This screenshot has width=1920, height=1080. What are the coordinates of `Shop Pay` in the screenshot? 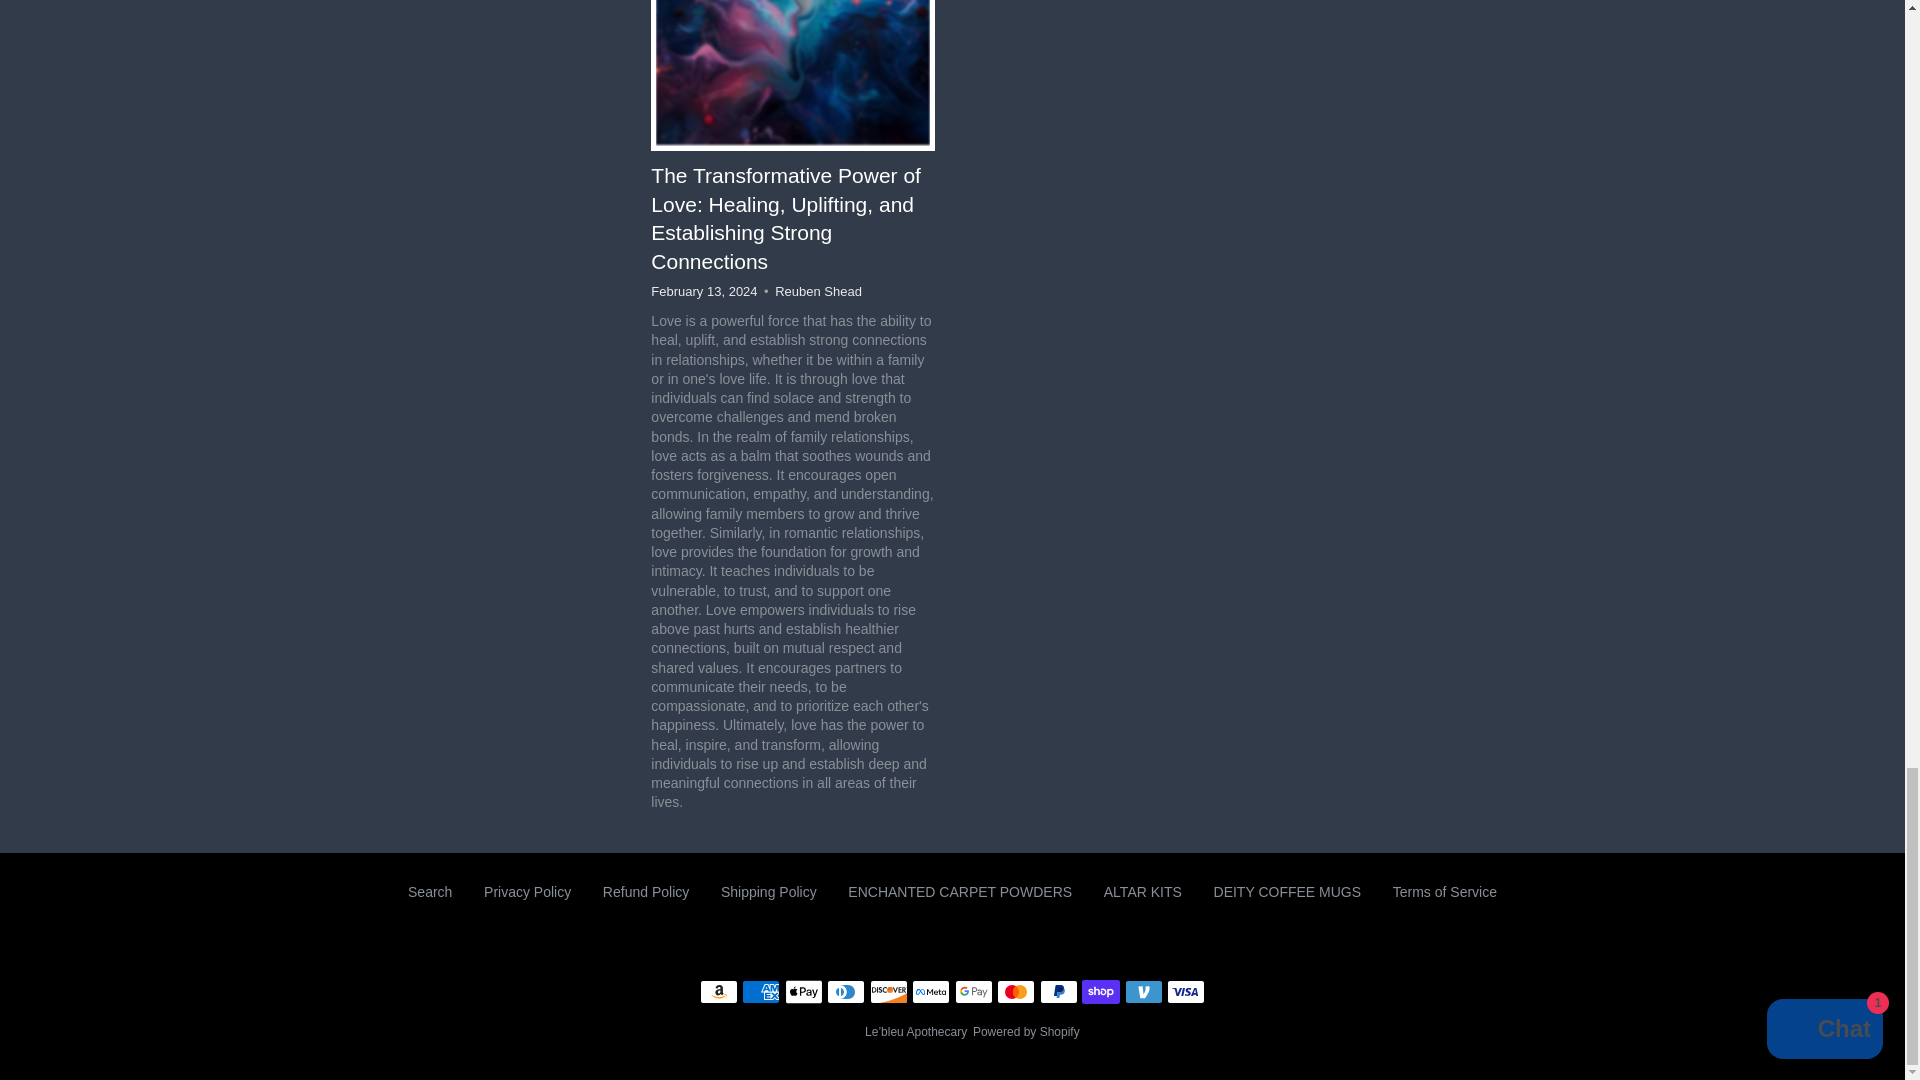 It's located at (1100, 992).